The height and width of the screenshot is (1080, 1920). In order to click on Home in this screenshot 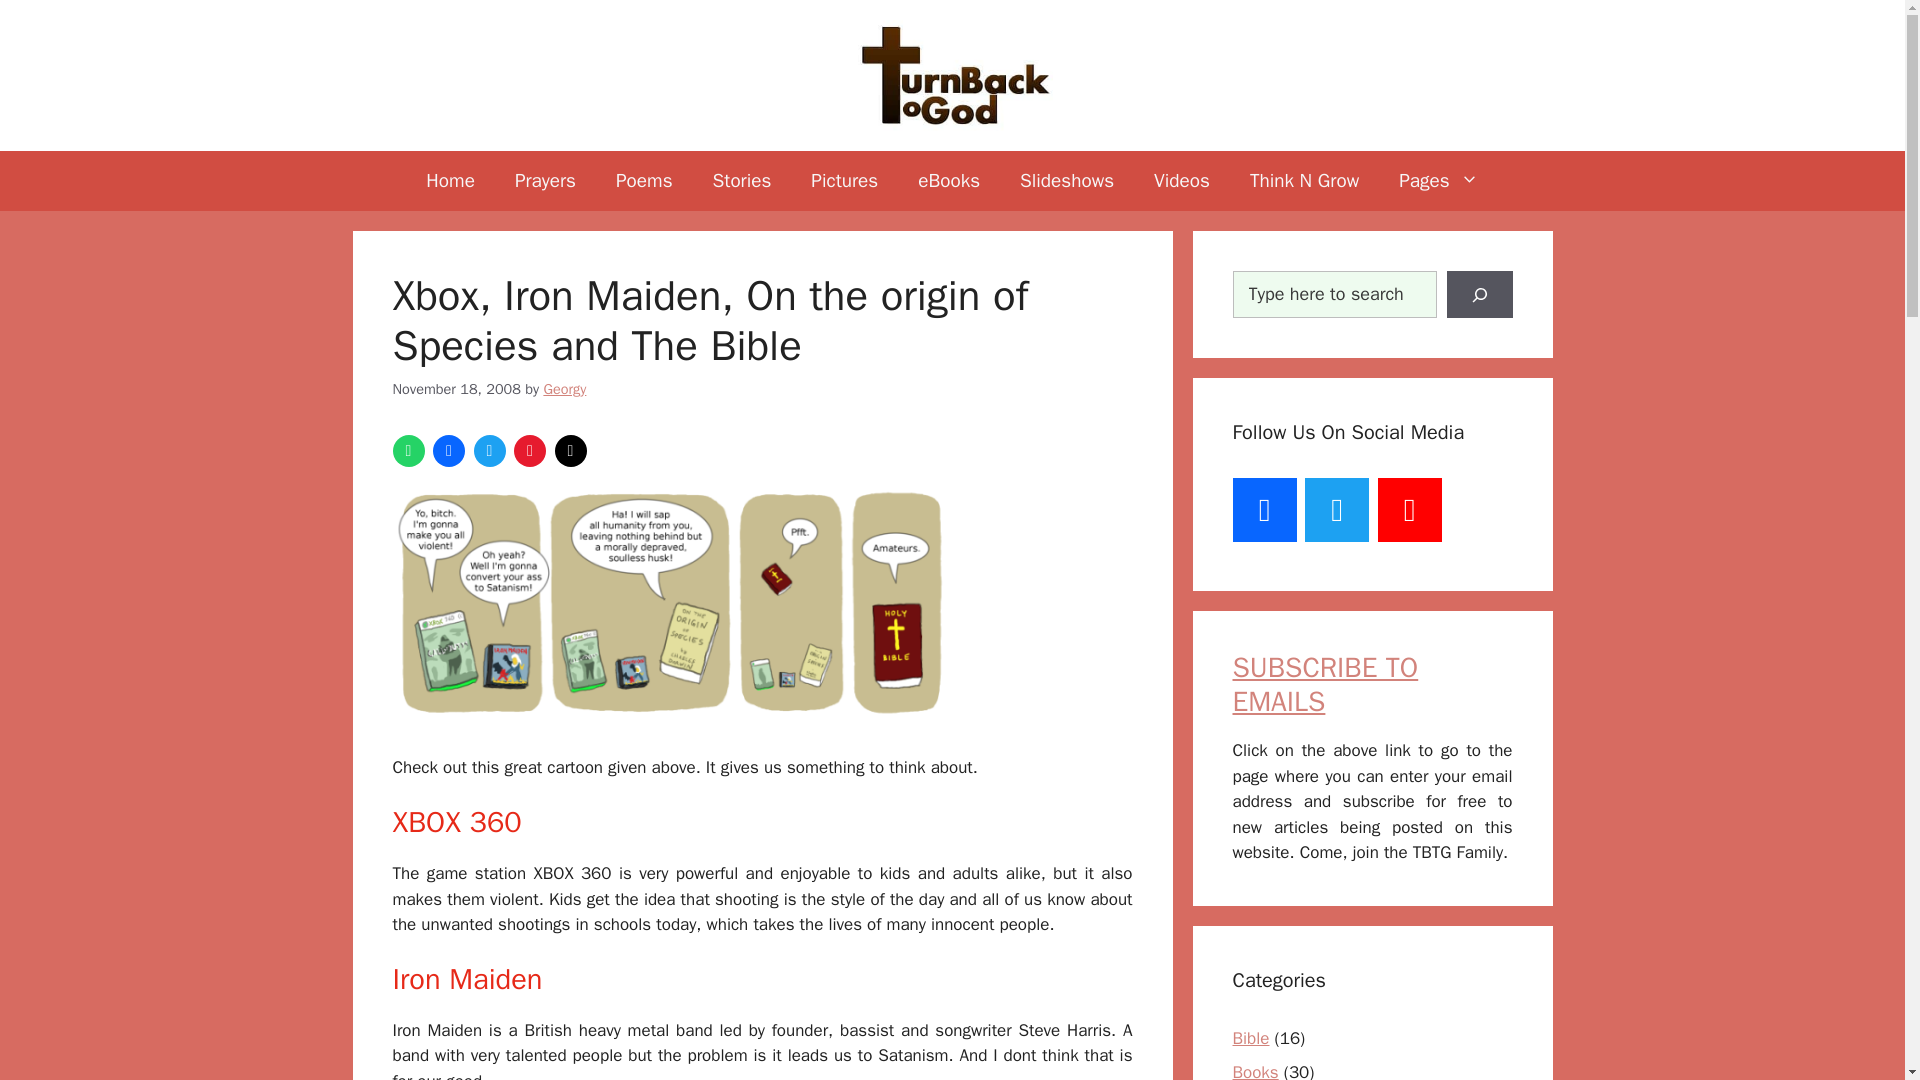, I will do `click(450, 180)`.